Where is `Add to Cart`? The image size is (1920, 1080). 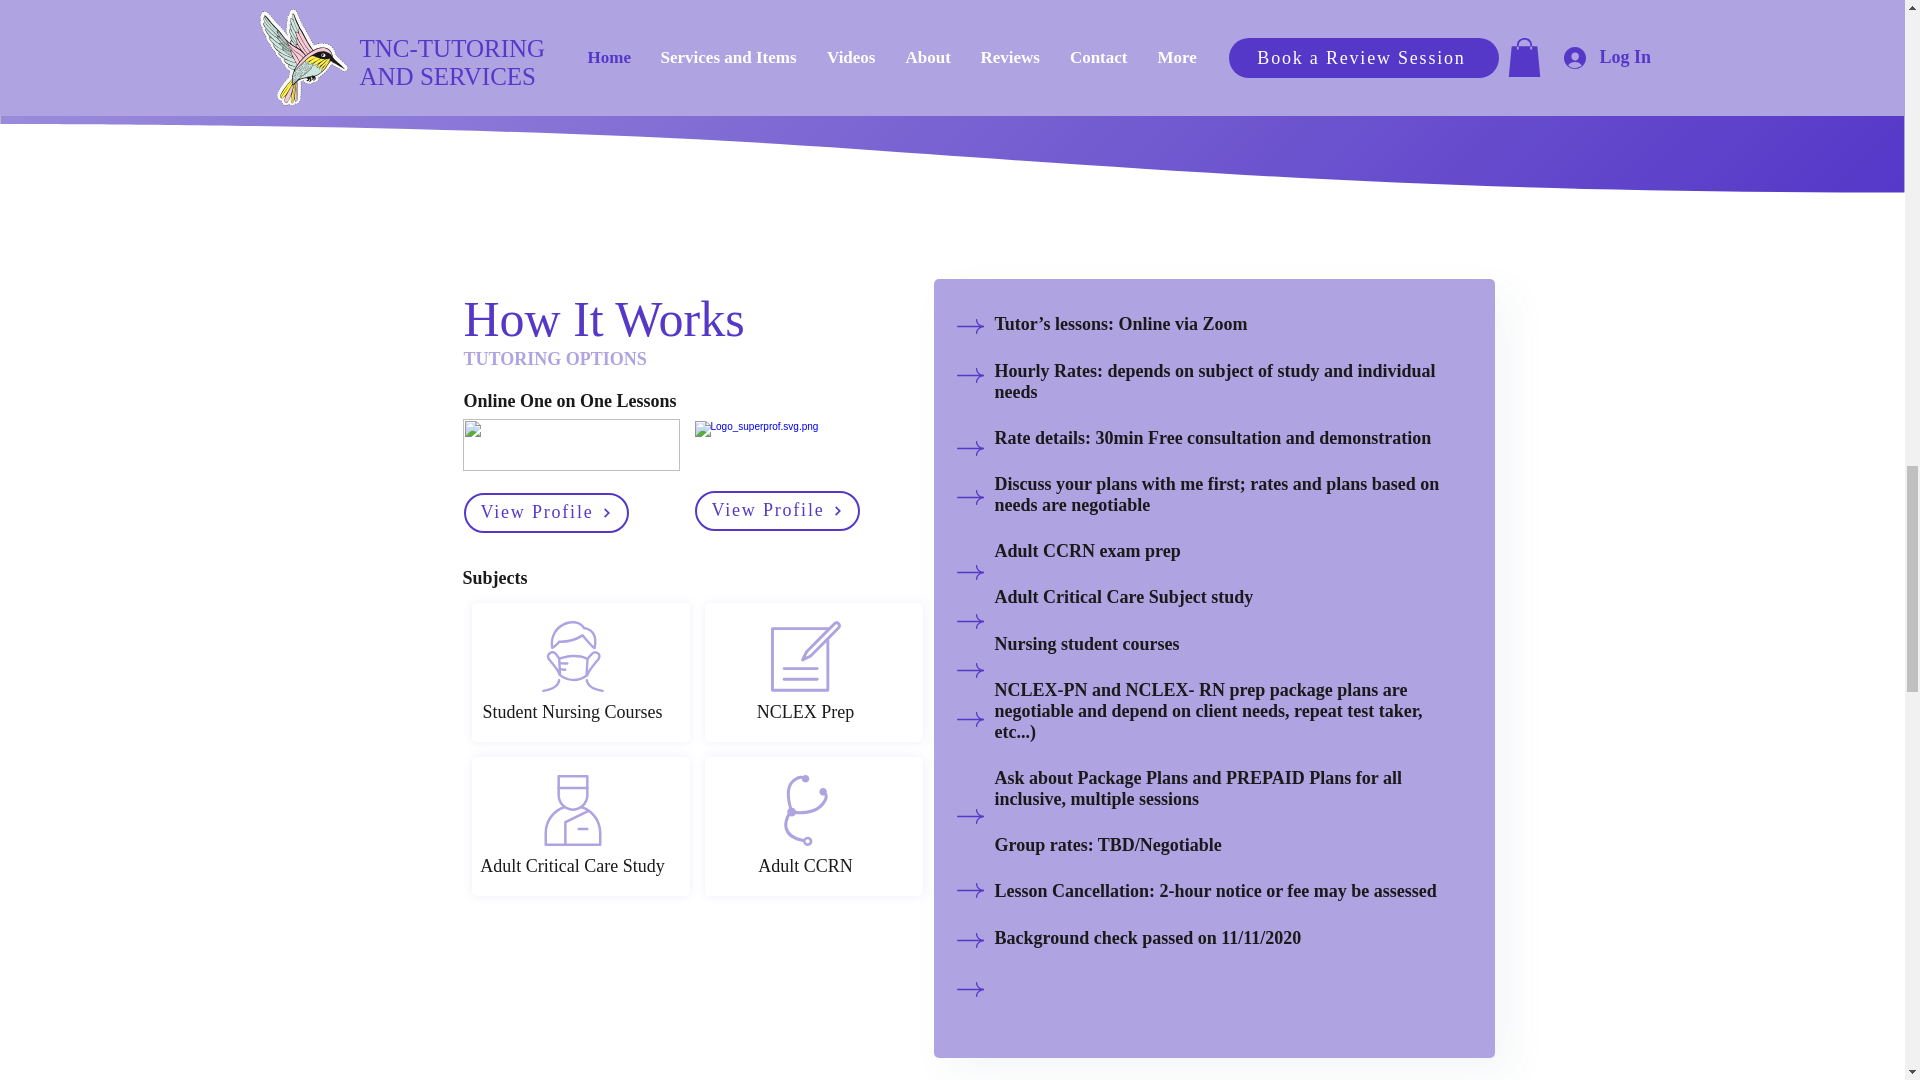 Add to Cart is located at coordinates (1092, 48).